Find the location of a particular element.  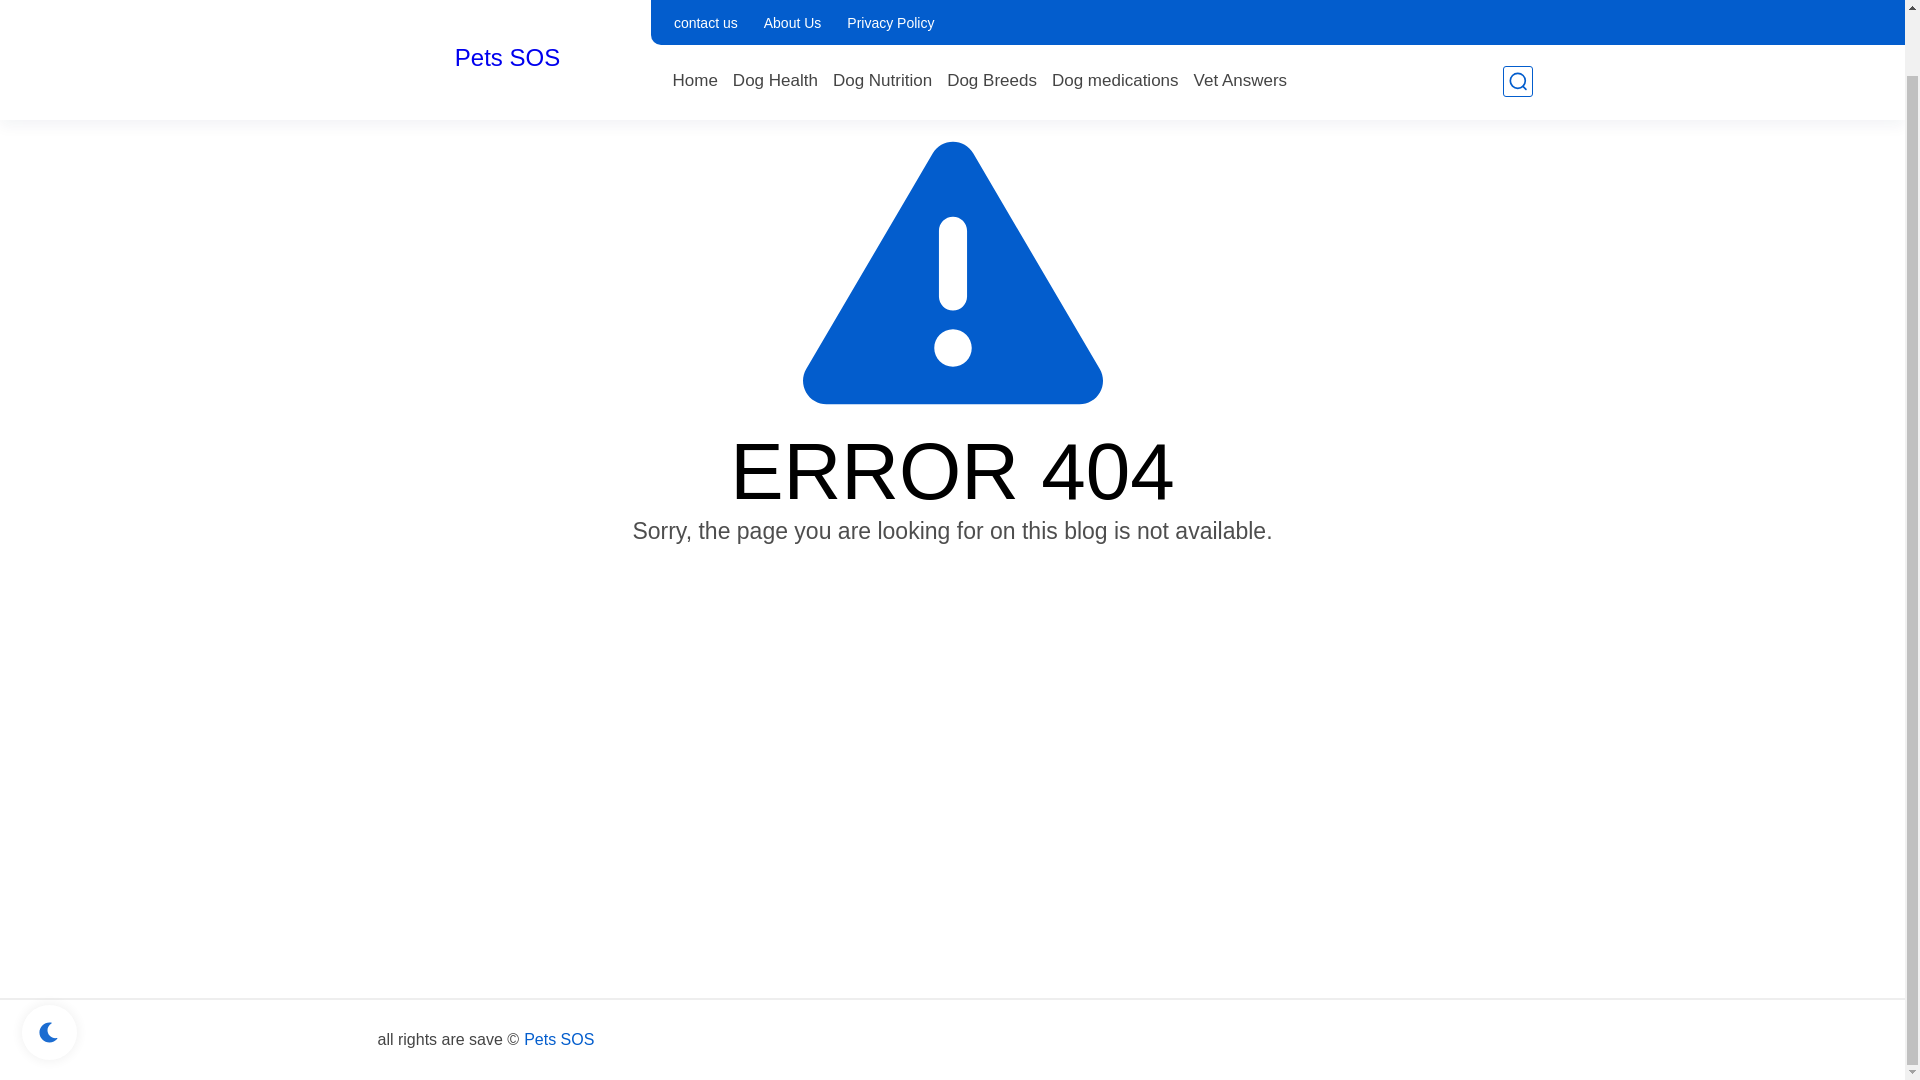

Home is located at coordinates (694, 14).